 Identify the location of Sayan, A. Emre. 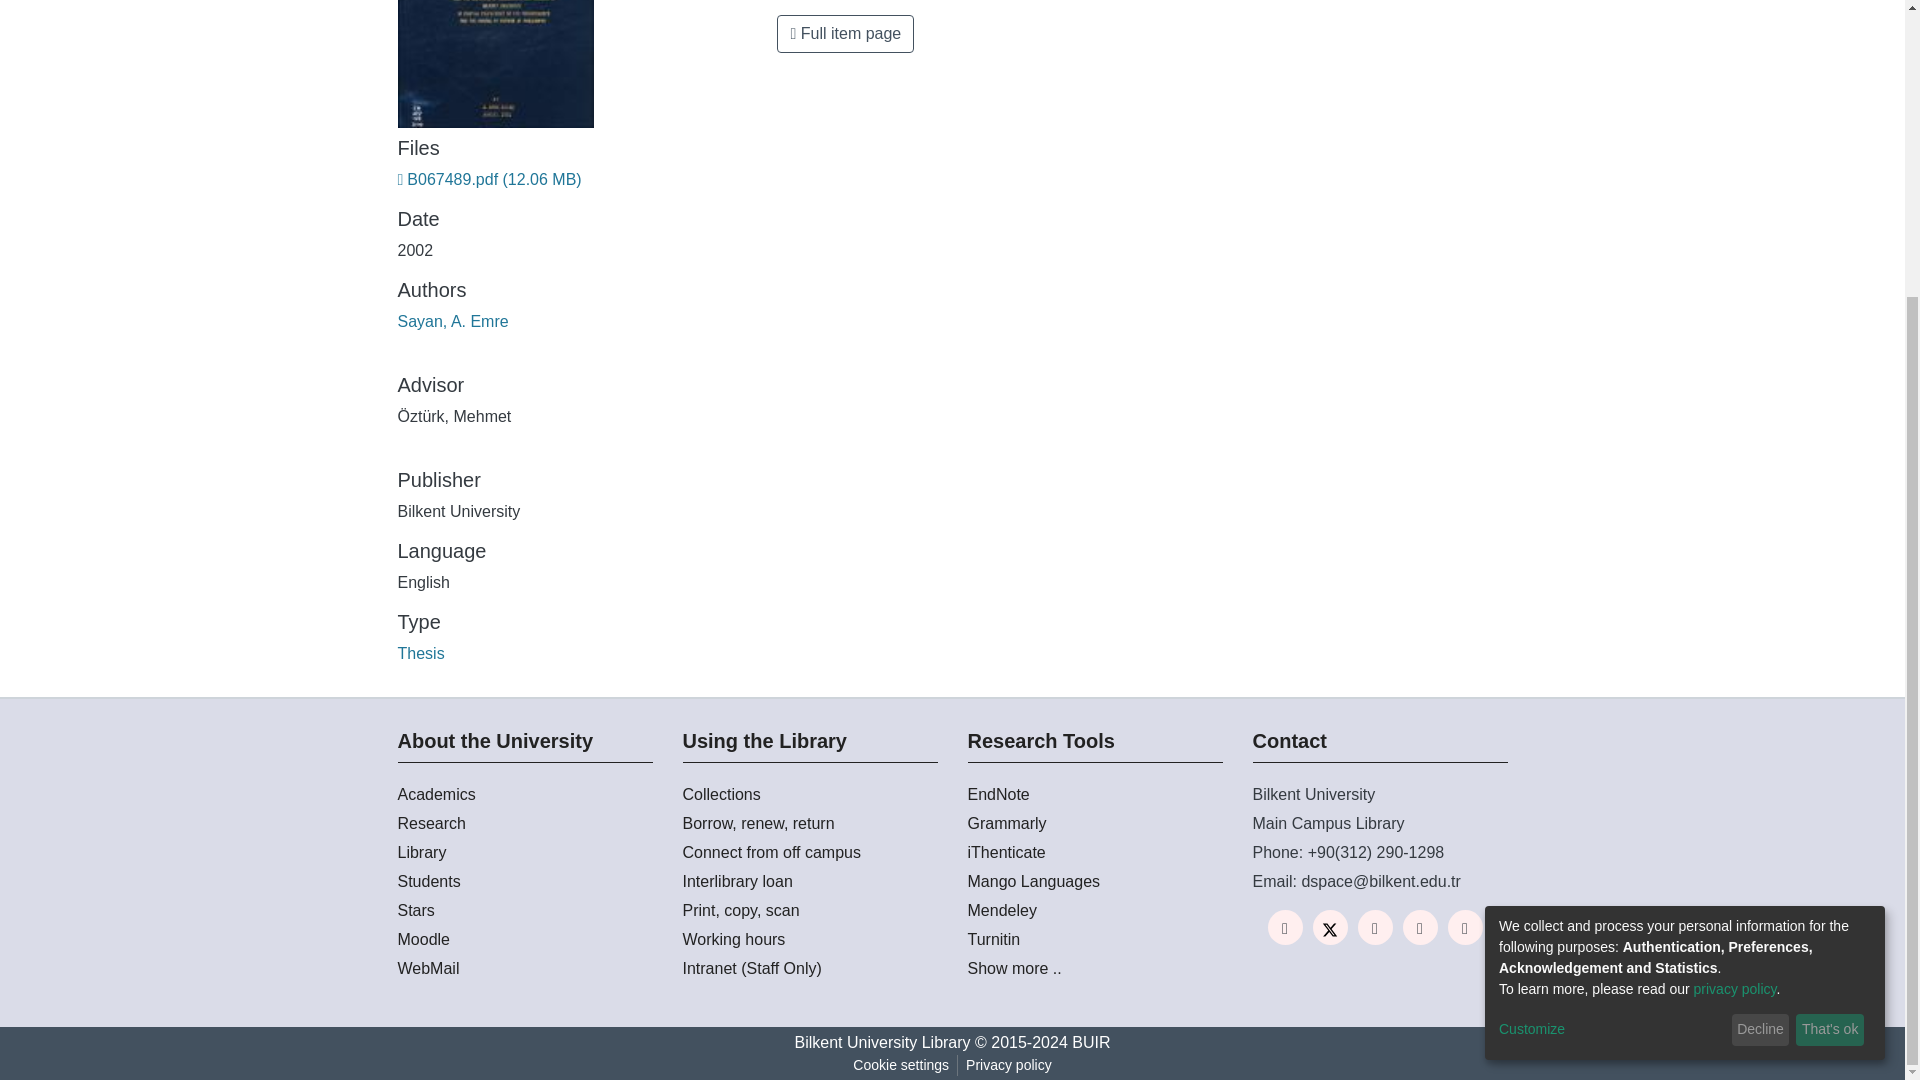
(452, 322).